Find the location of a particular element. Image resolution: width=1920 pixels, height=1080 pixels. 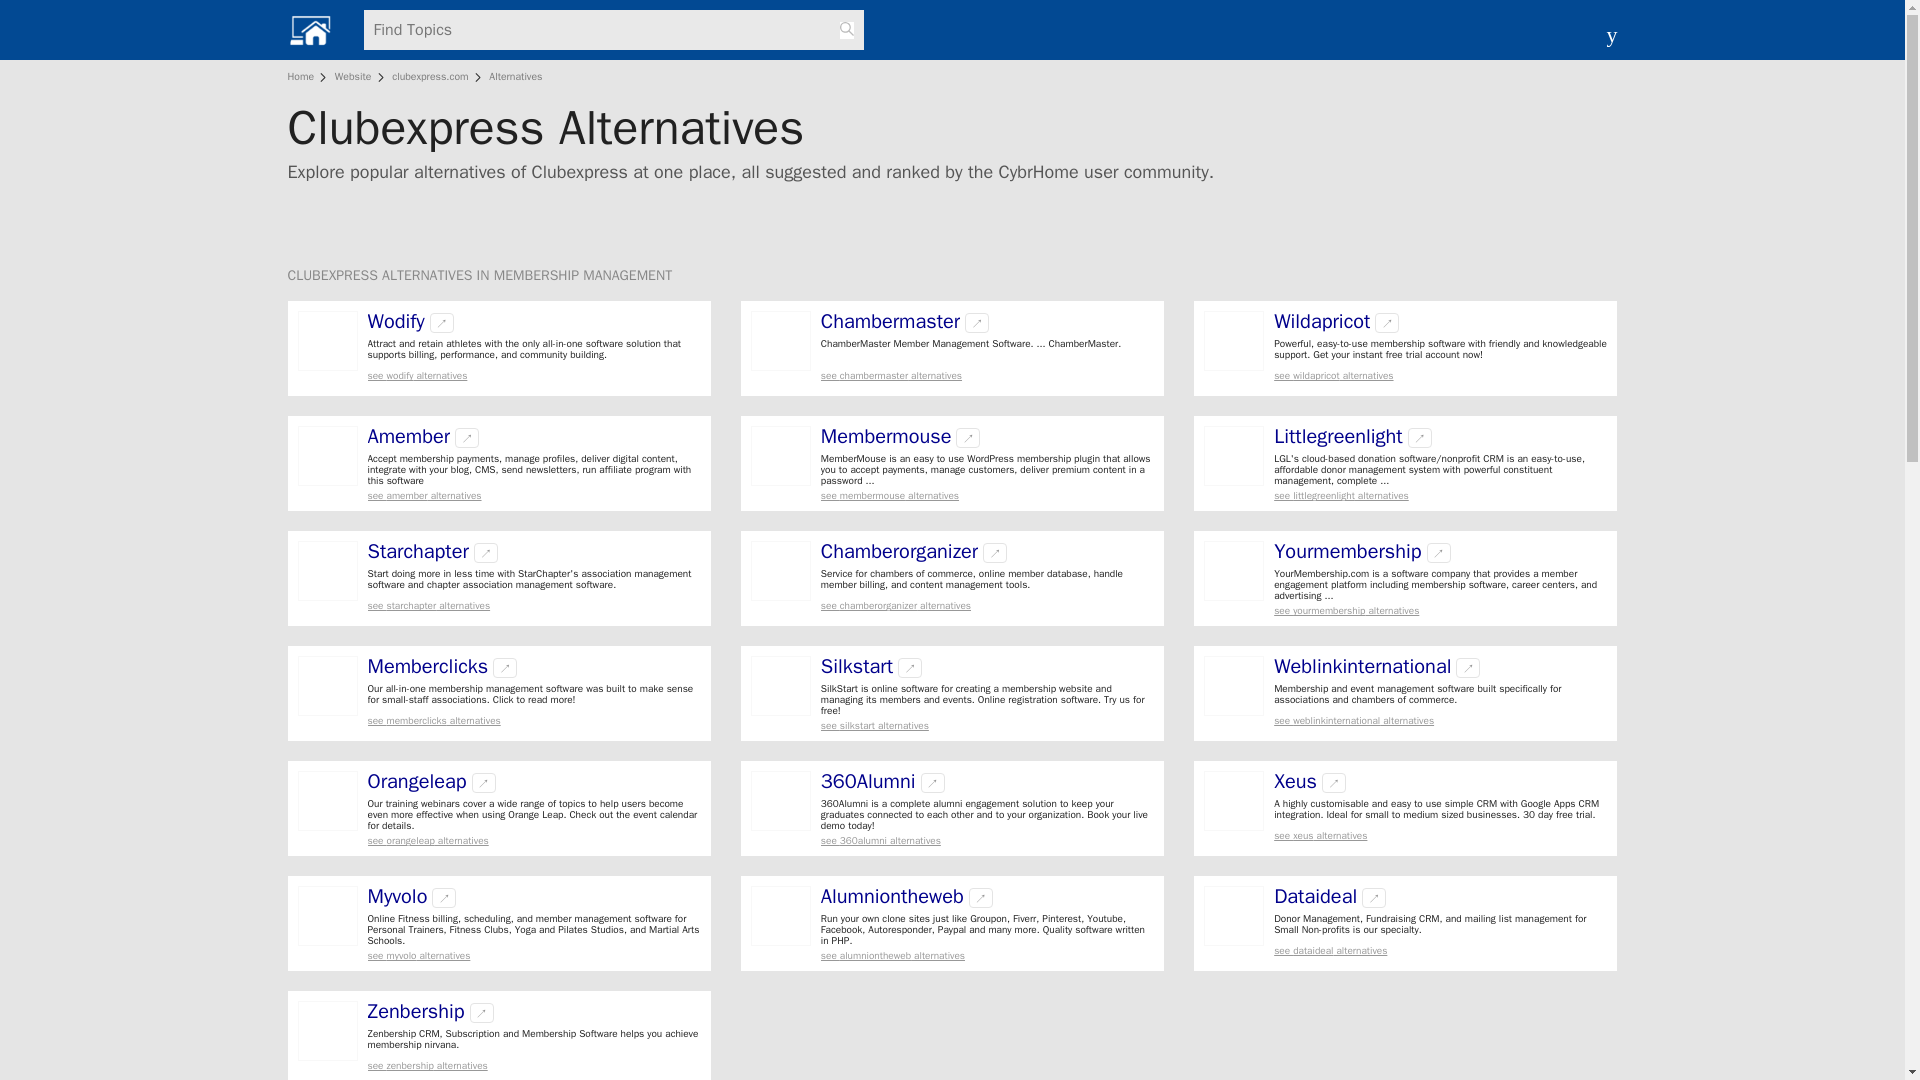

Wodify is located at coordinates (396, 322).